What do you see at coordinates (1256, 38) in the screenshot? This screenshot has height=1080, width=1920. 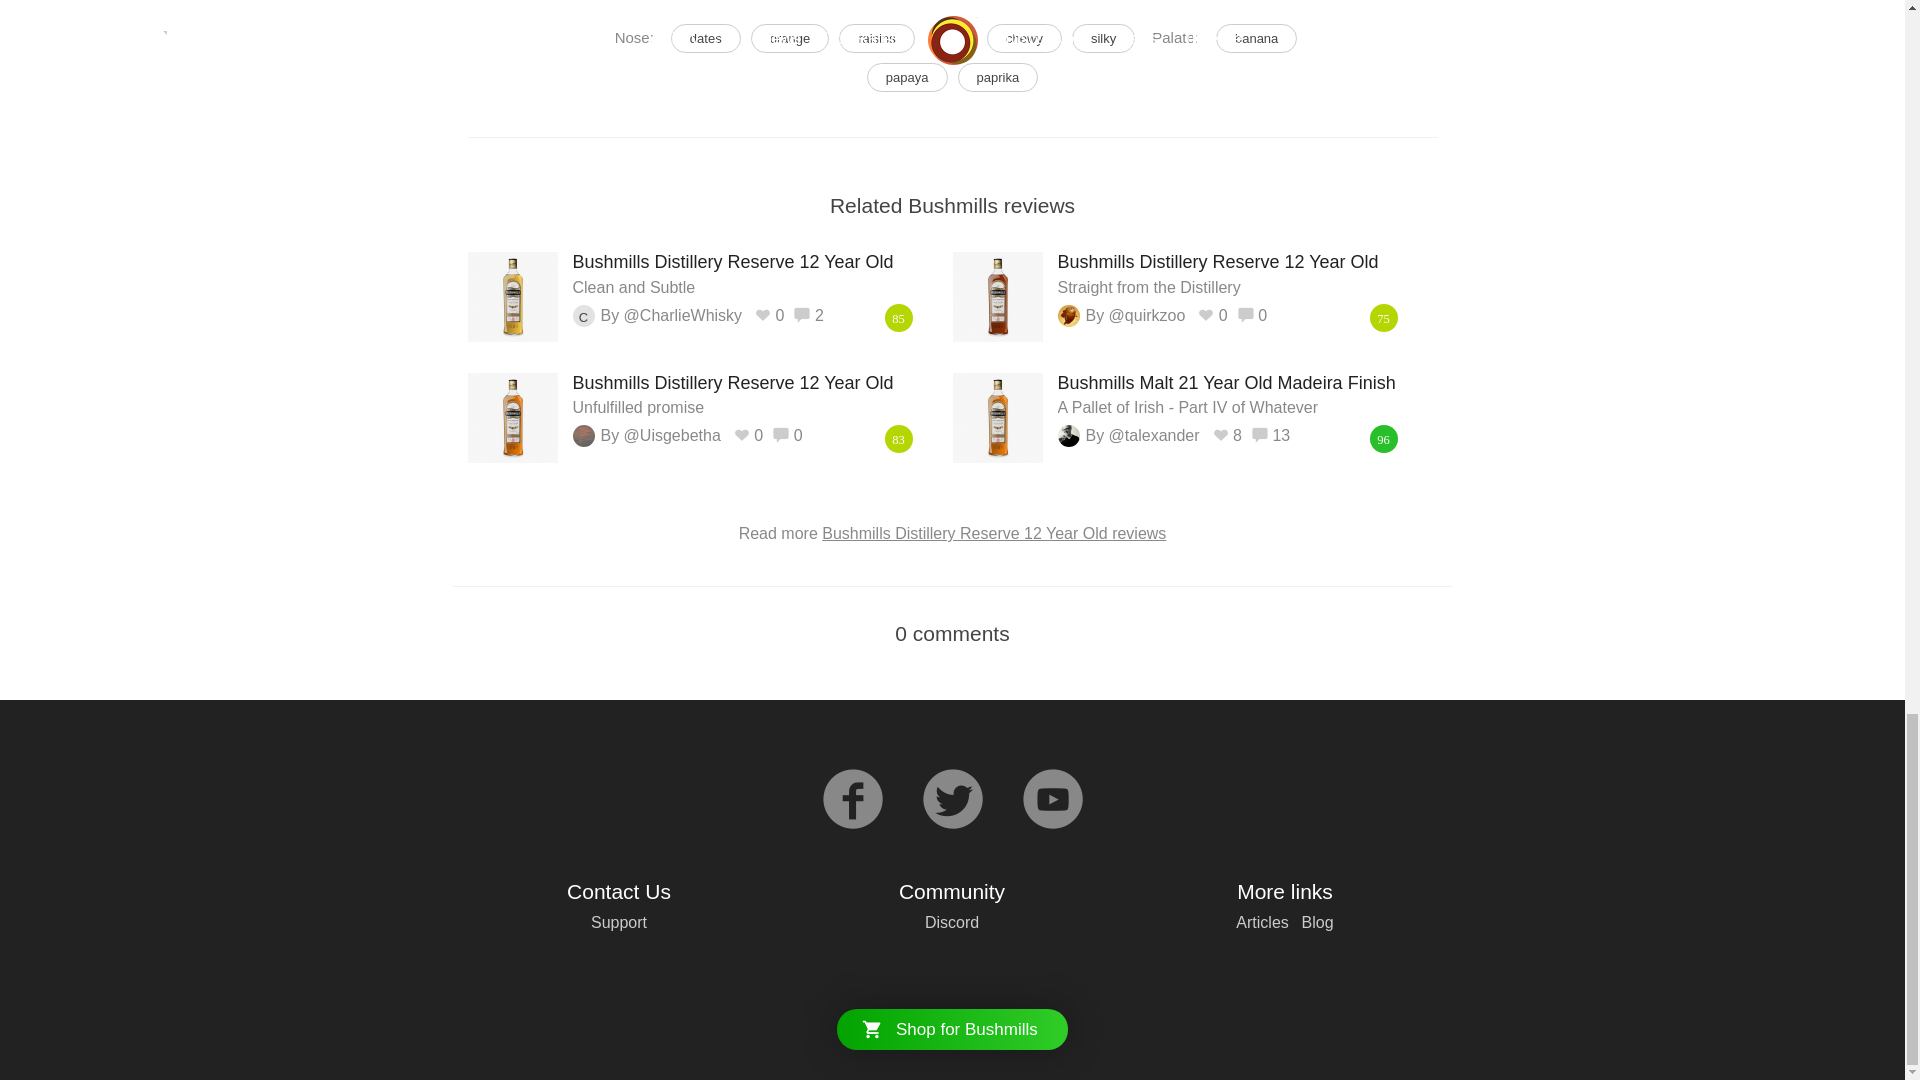 I see `banana` at bounding box center [1256, 38].